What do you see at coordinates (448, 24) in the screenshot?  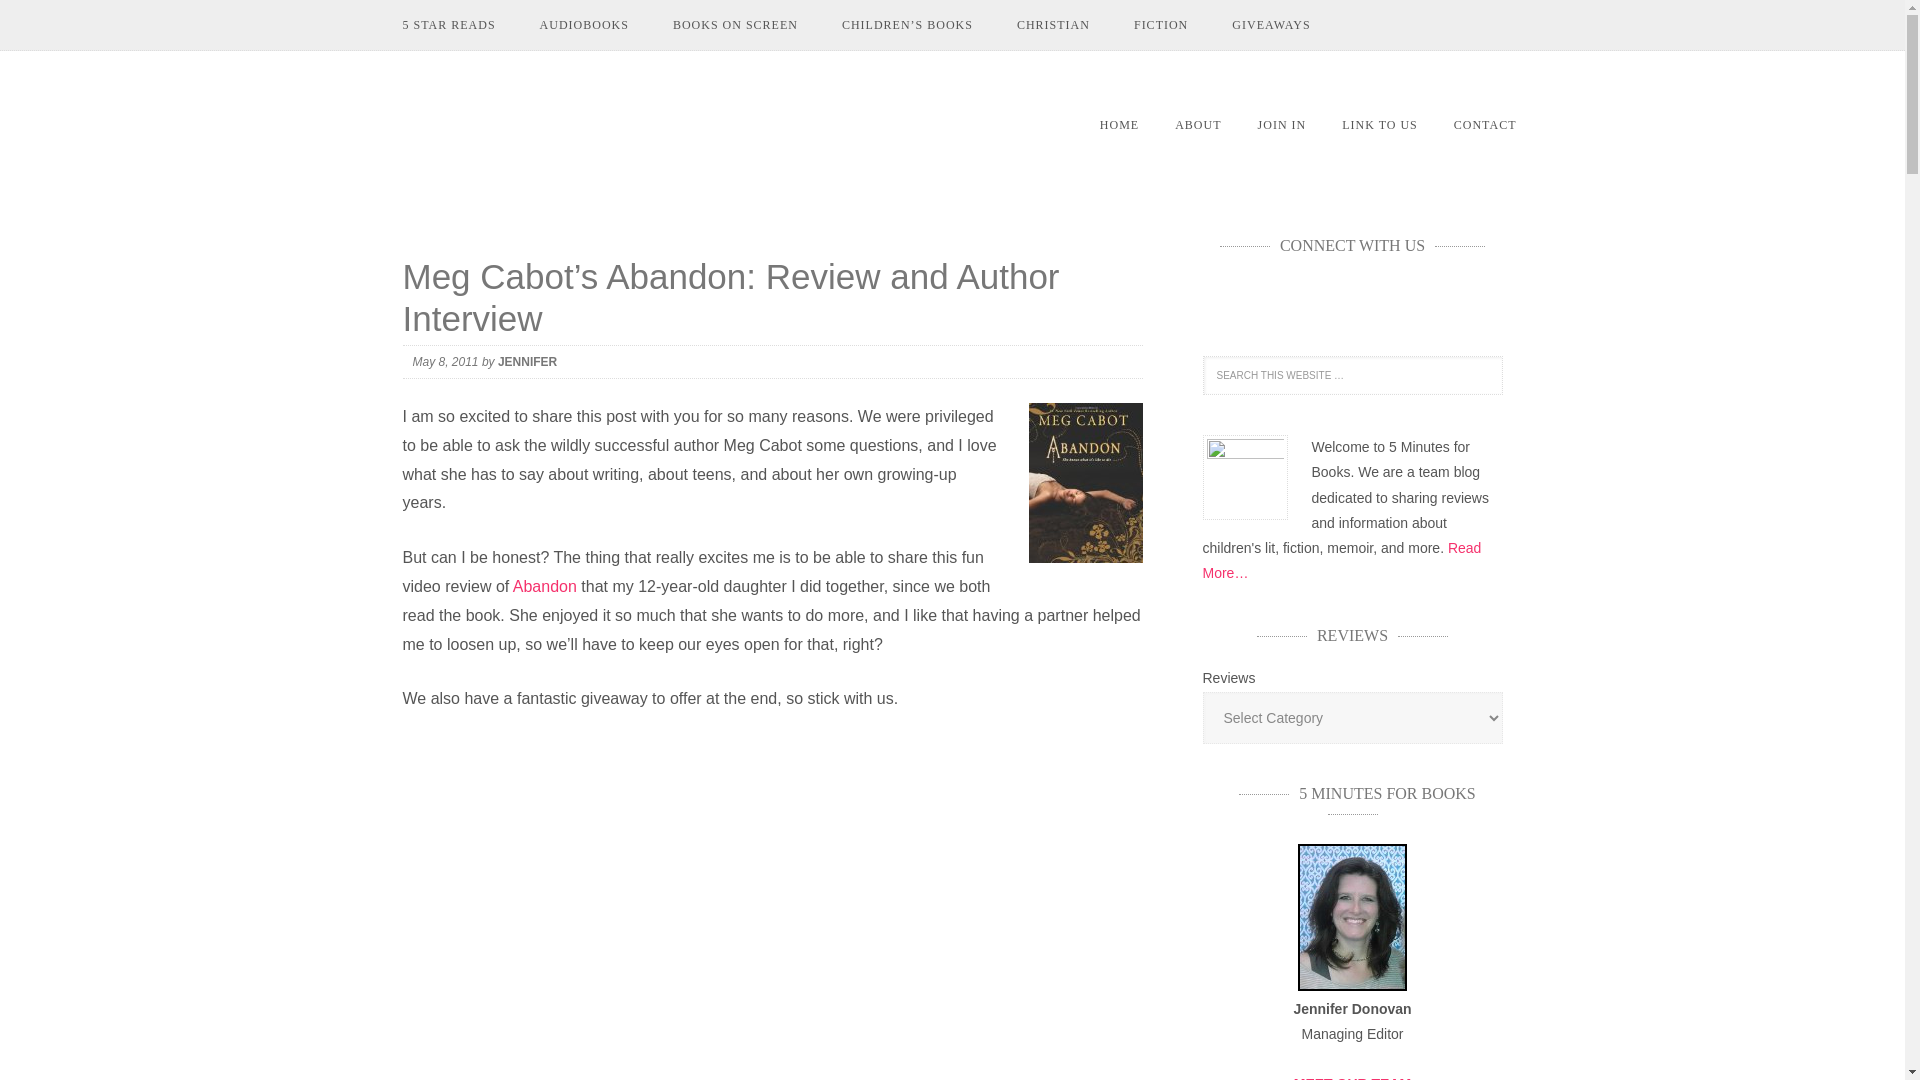 I see `5 STAR READS` at bounding box center [448, 24].